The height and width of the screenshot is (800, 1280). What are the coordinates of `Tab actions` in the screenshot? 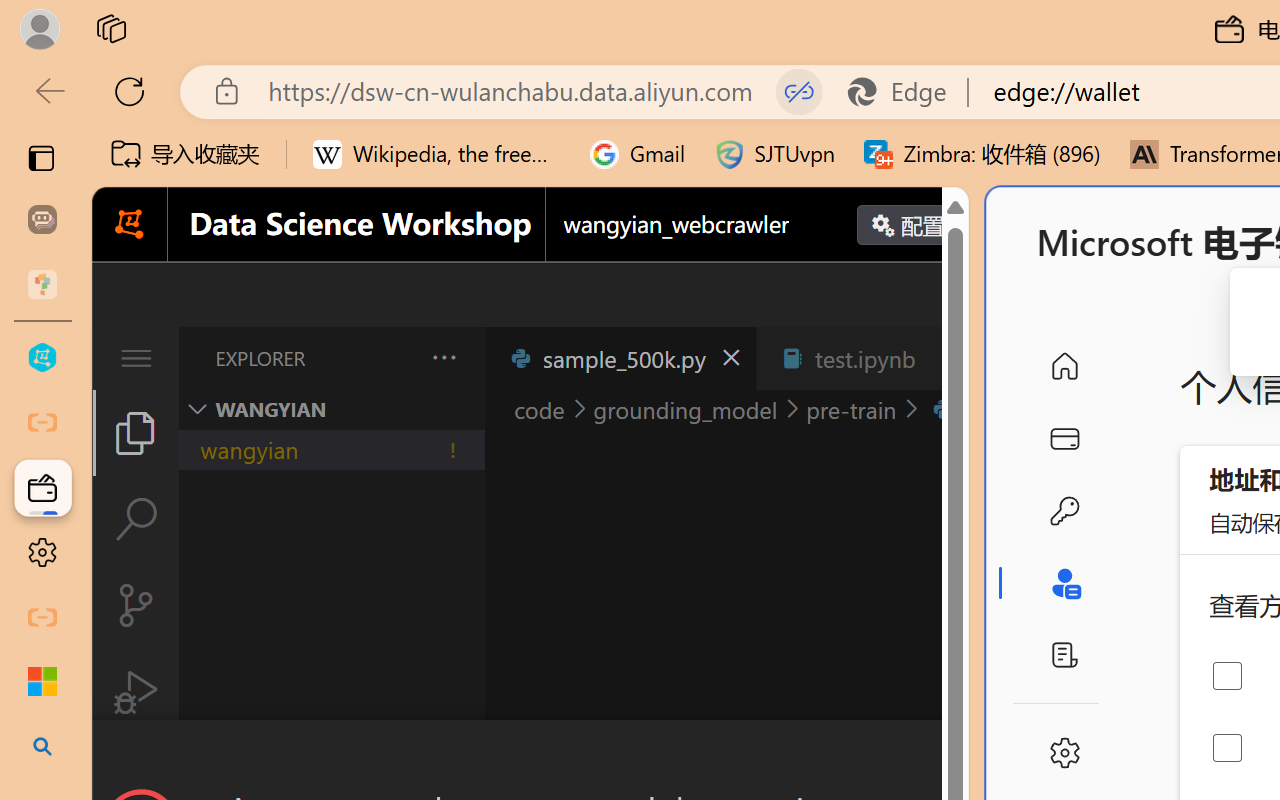 It's located at (946, 358).